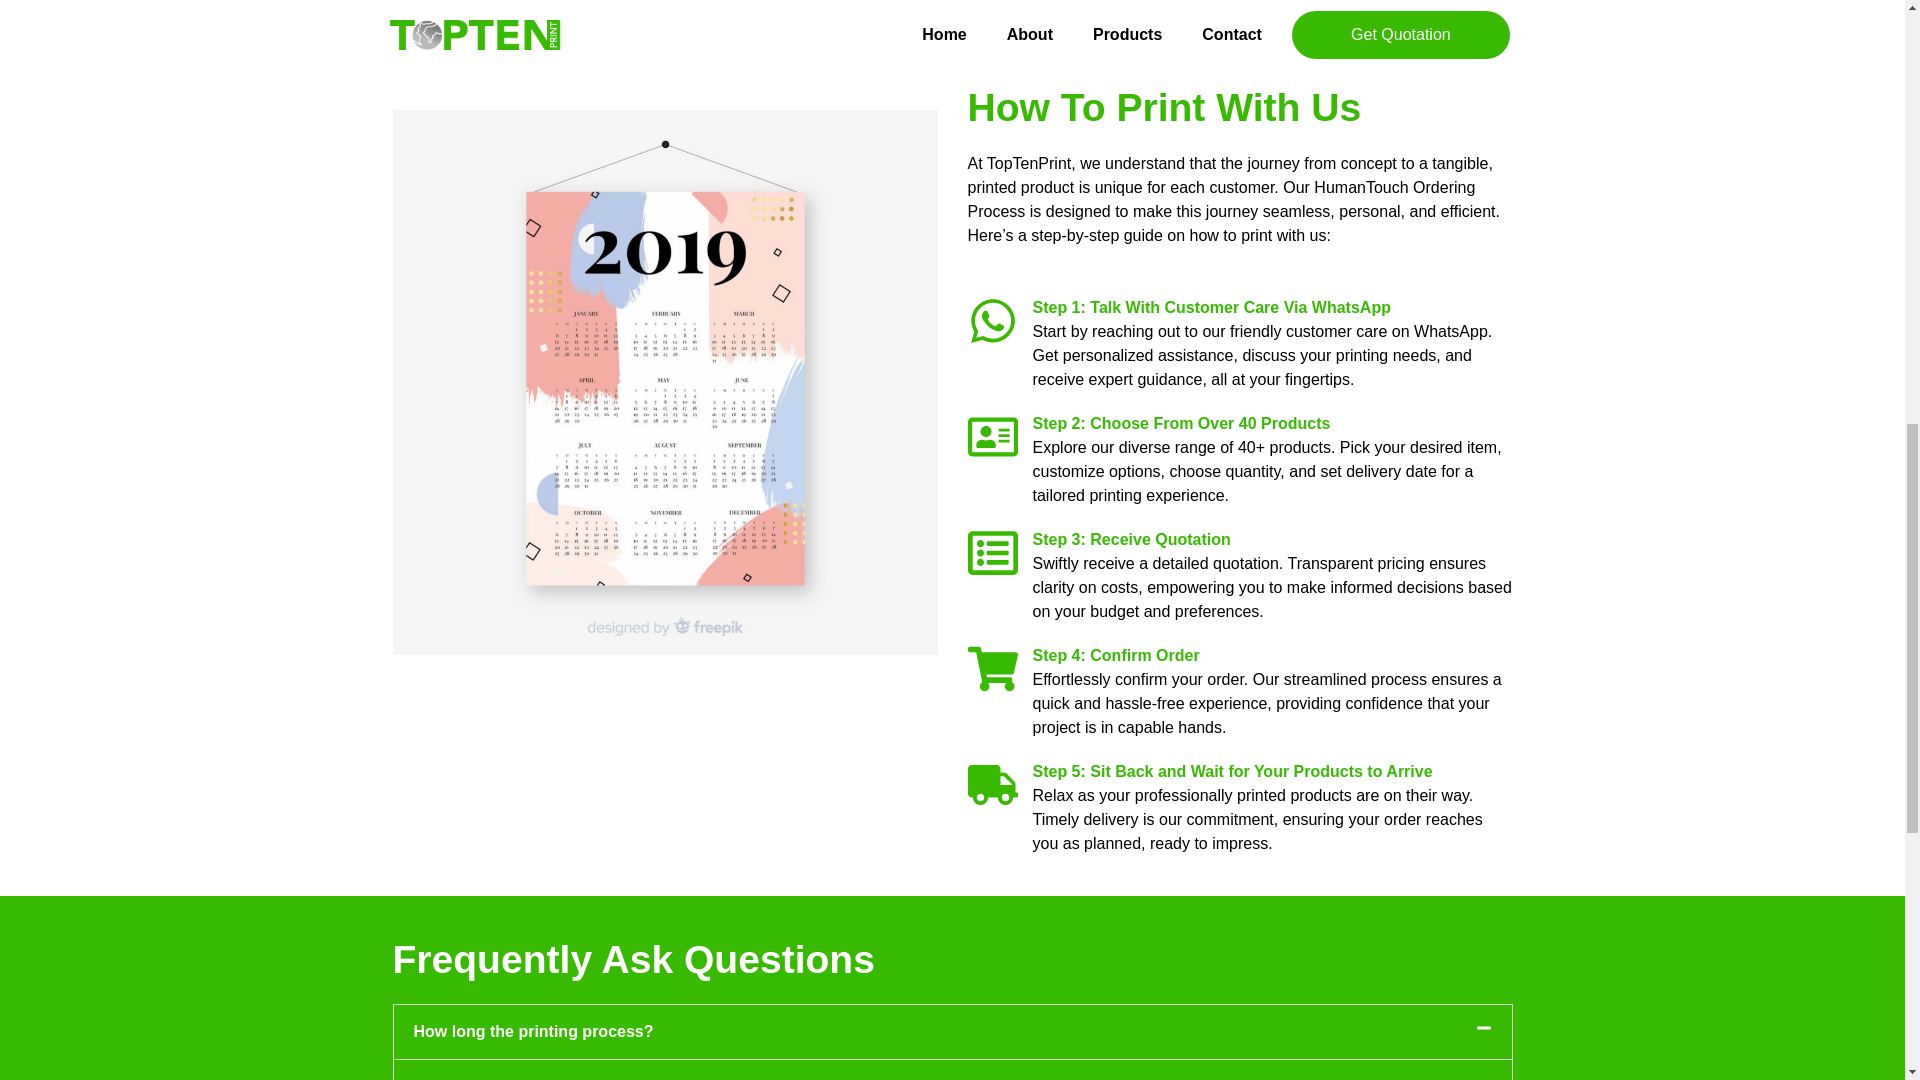 The height and width of the screenshot is (1080, 1920). What do you see at coordinates (1052, 7) in the screenshot?
I see `Get Quotation` at bounding box center [1052, 7].